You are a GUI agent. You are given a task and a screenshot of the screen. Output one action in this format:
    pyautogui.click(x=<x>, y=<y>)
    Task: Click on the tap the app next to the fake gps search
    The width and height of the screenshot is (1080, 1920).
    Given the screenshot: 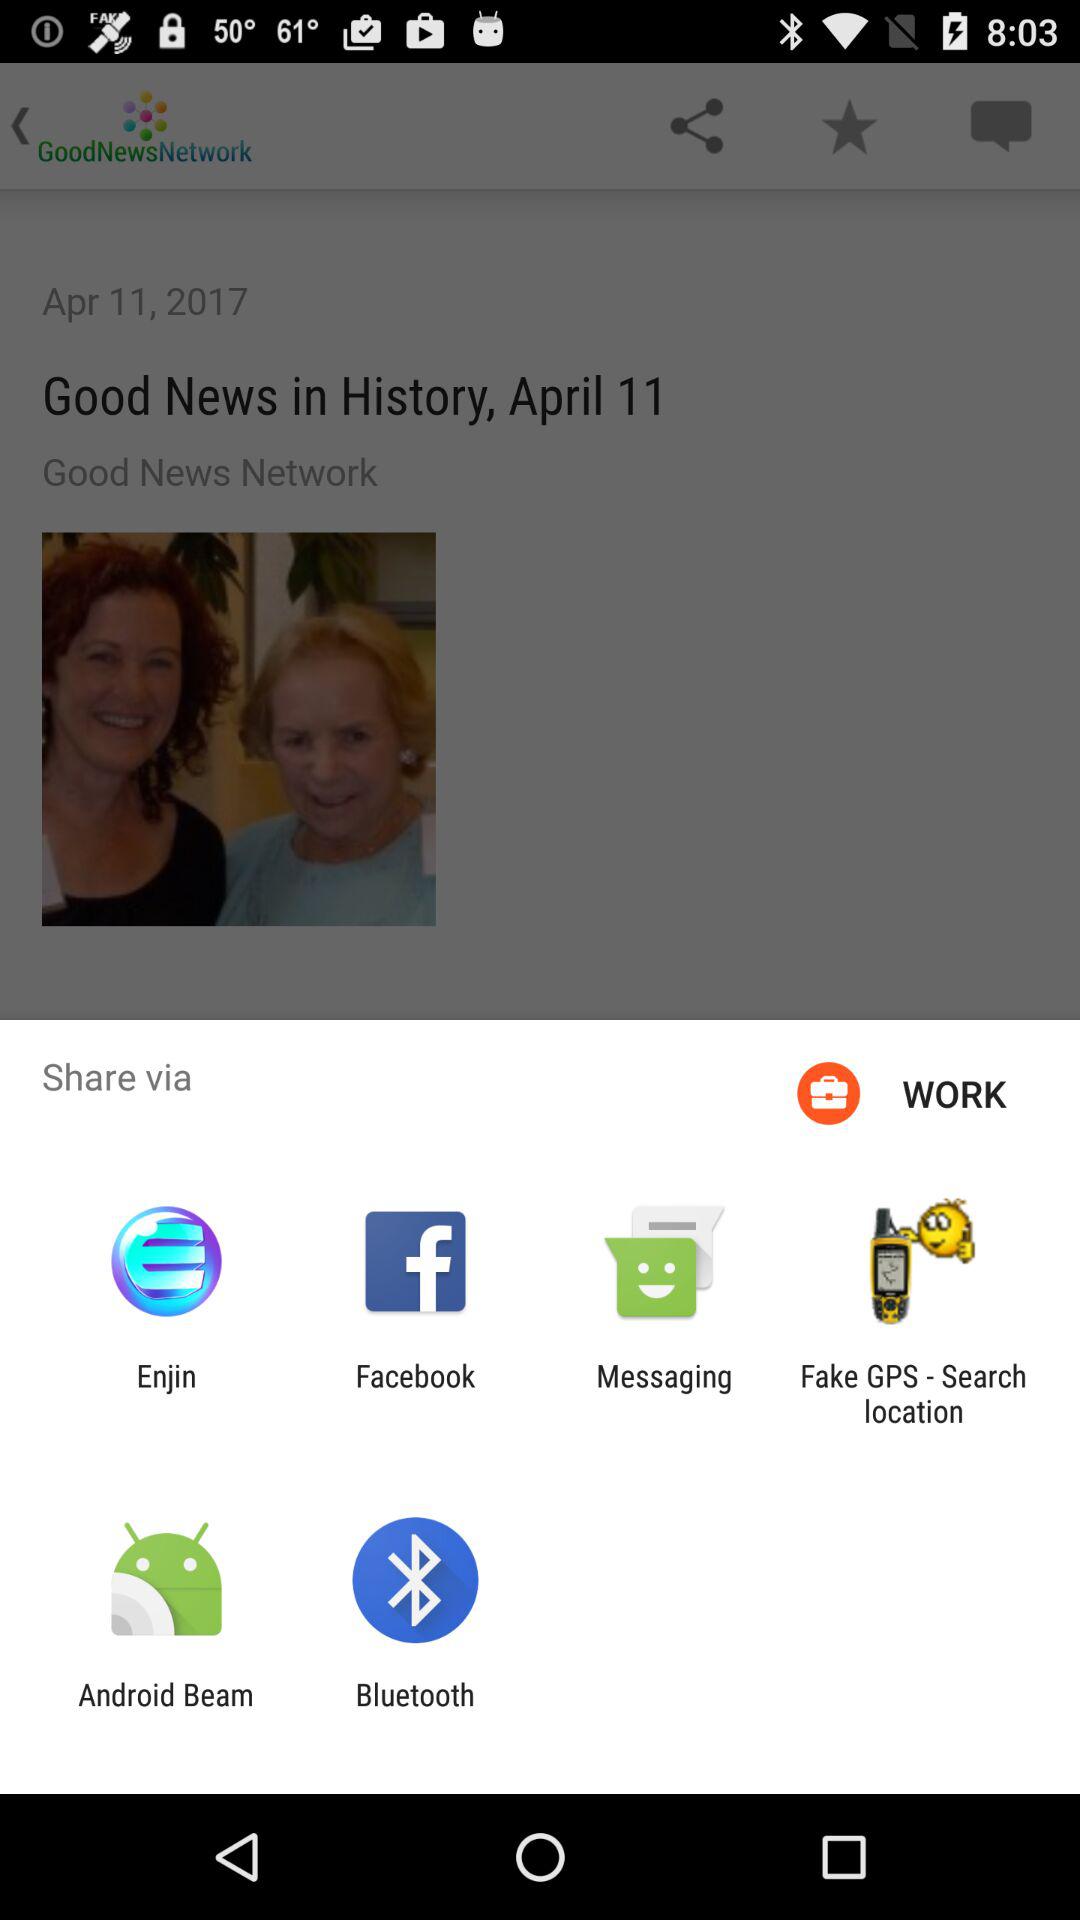 What is the action you would take?
    pyautogui.click(x=664, y=1393)
    